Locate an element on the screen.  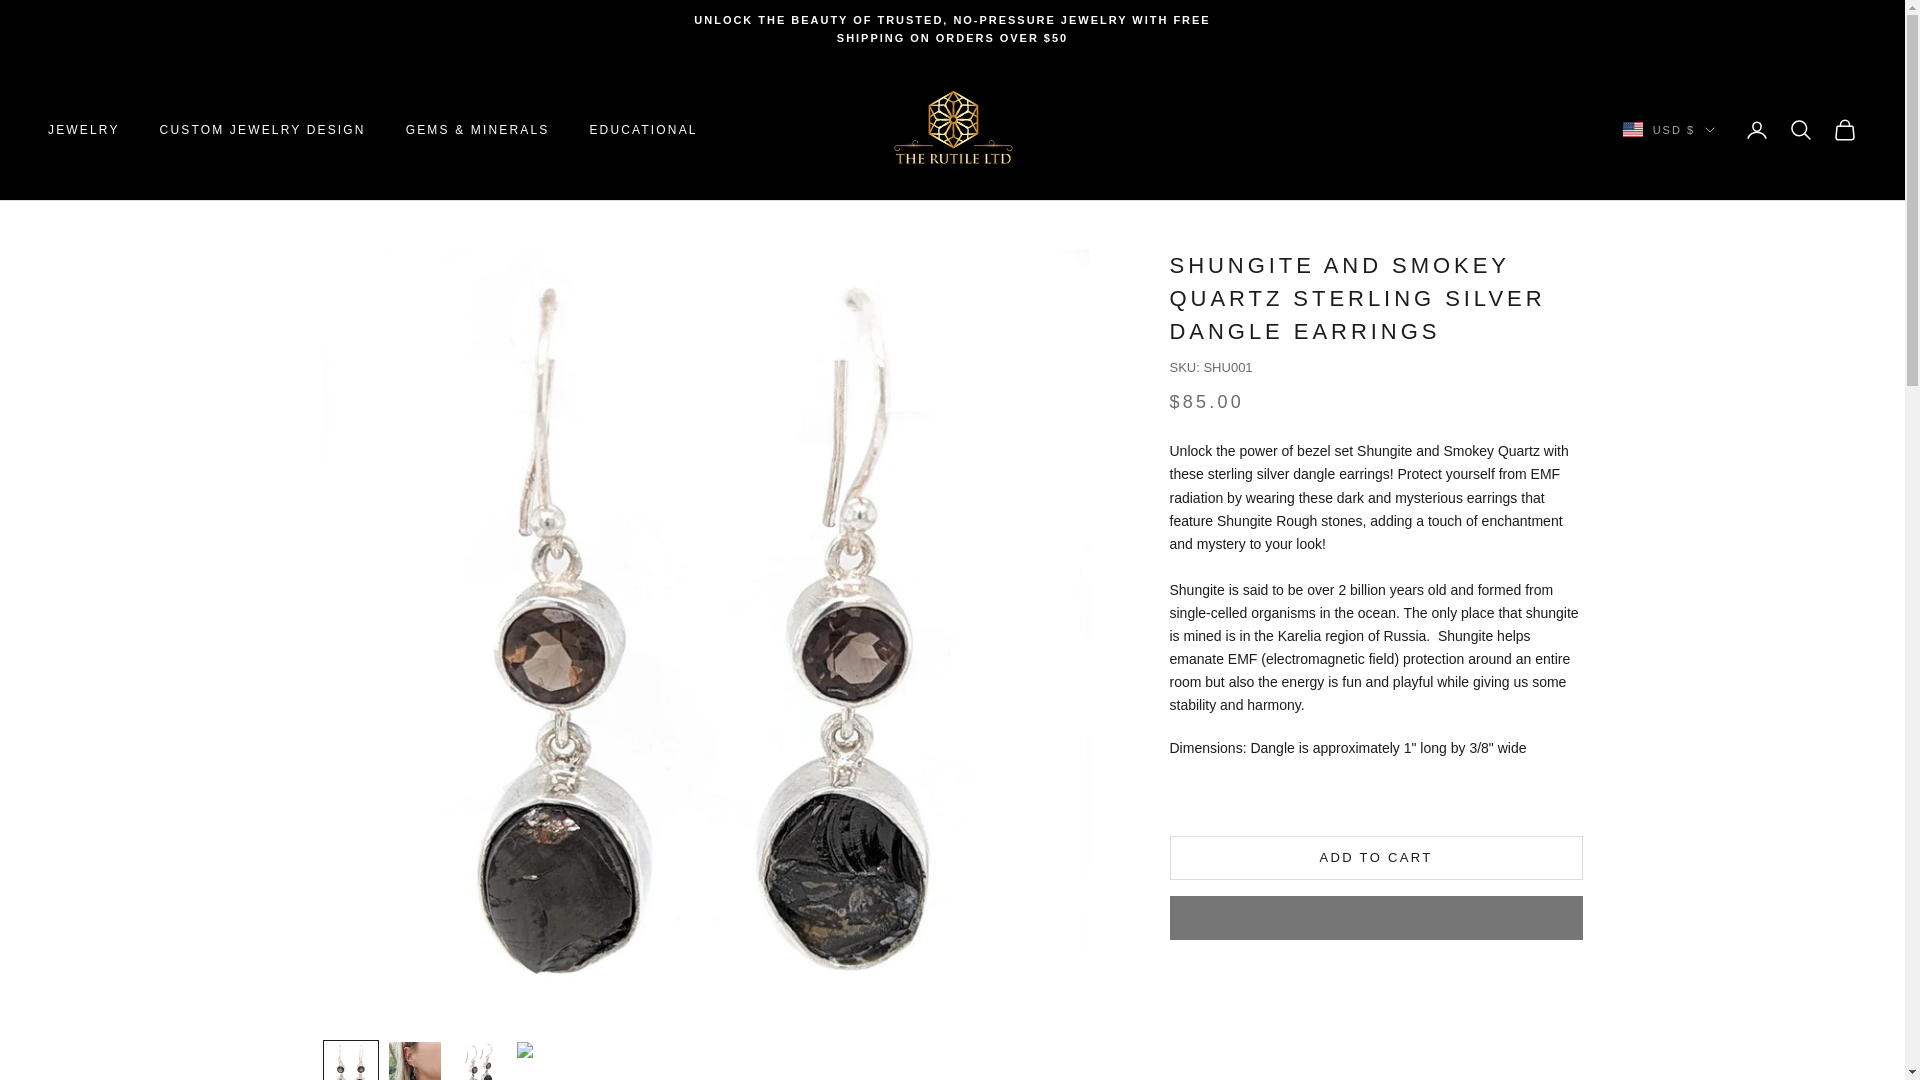
CUSTOM JEWELRY DESIGN is located at coordinates (262, 130).